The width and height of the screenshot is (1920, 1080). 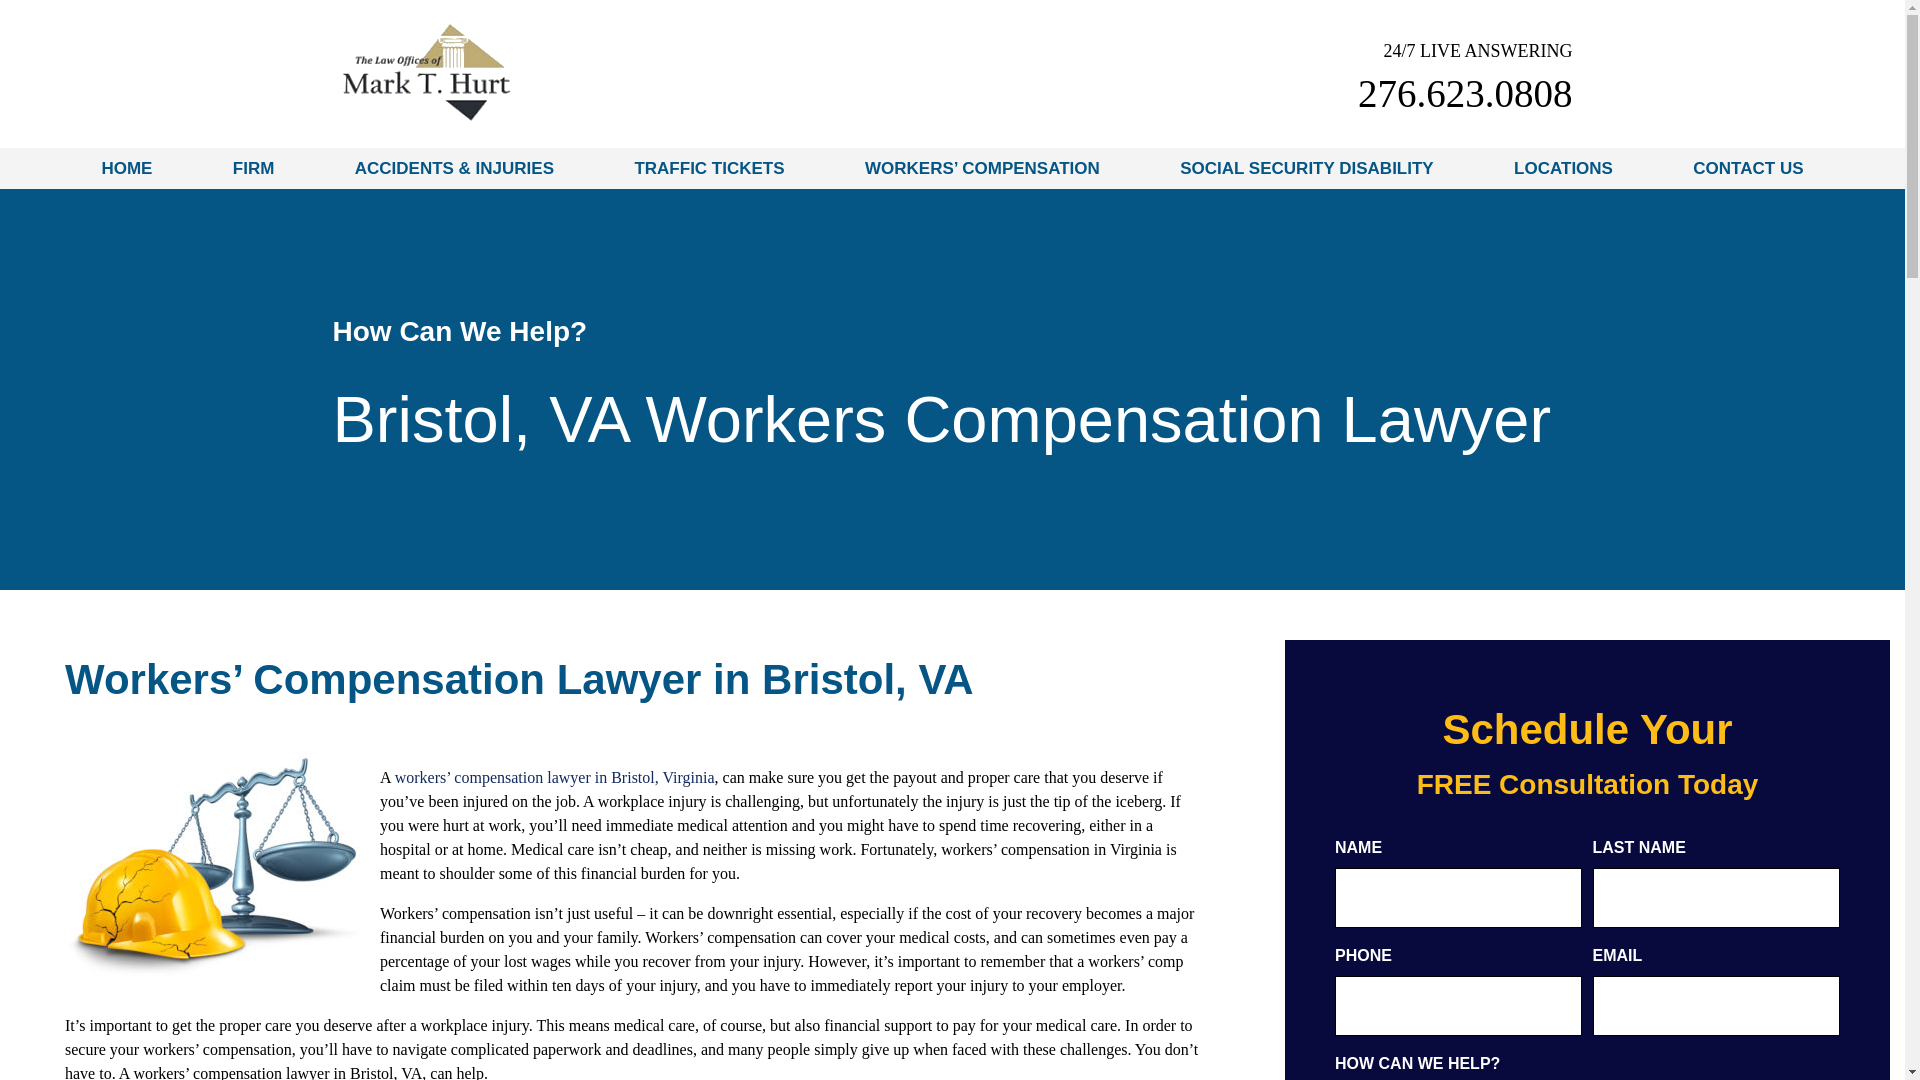 What do you see at coordinates (1464, 93) in the screenshot?
I see `276.623.0808` at bounding box center [1464, 93].